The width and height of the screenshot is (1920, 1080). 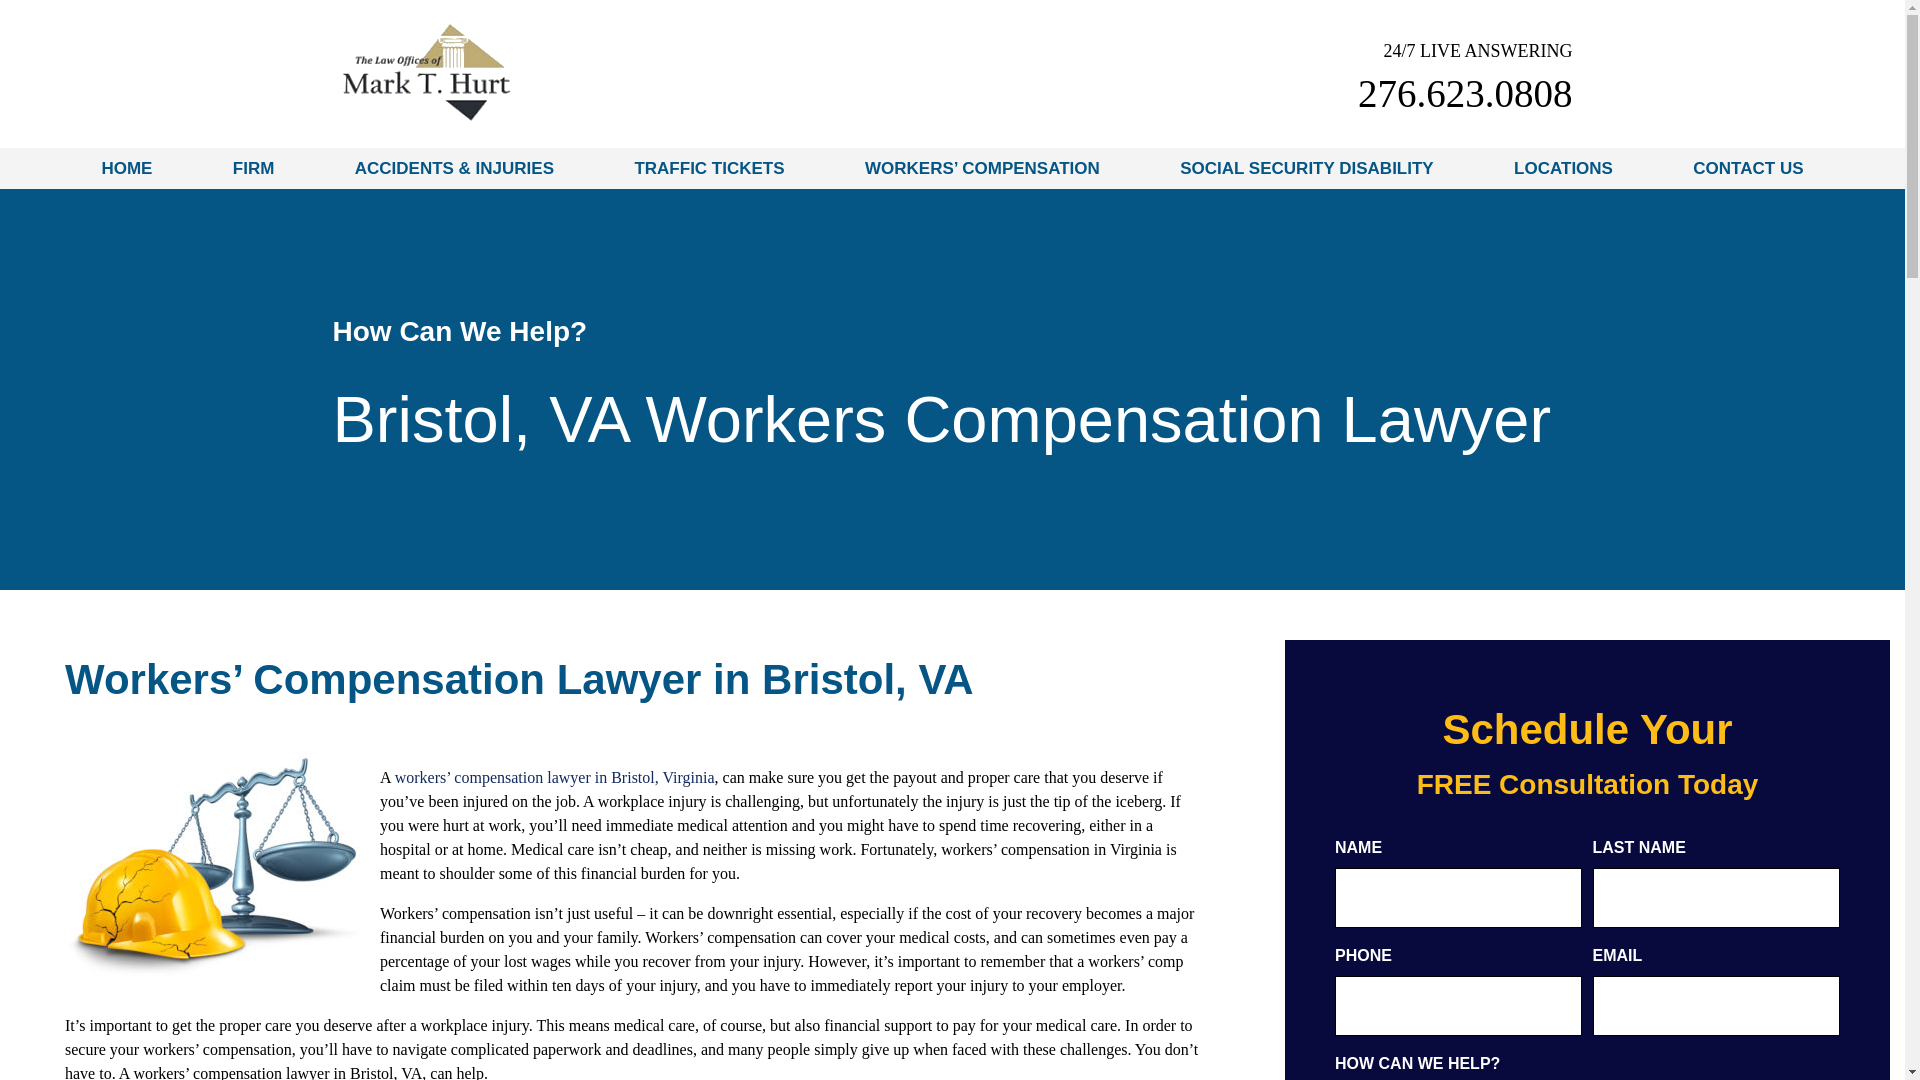 What do you see at coordinates (1464, 93) in the screenshot?
I see `276.623.0808` at bounding box center [1464, 93].